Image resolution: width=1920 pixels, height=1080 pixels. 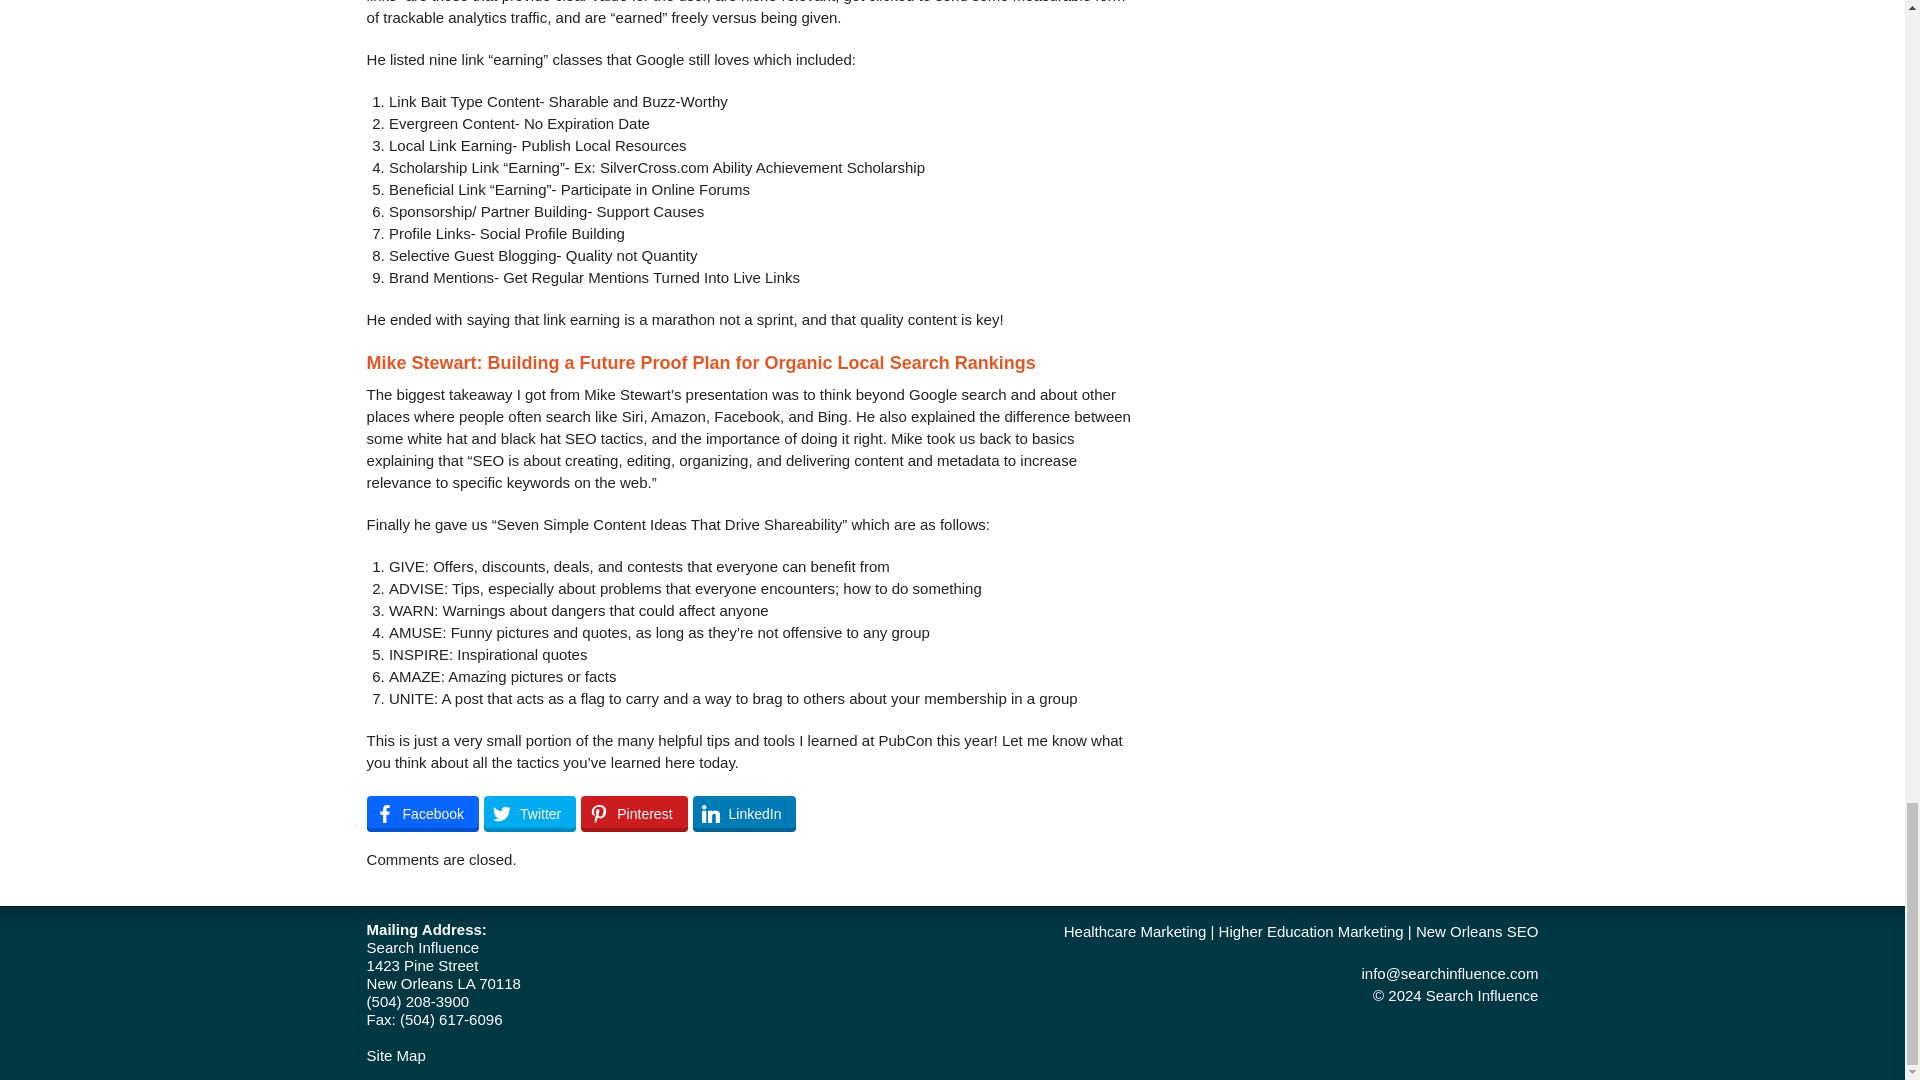 What do you see at coordinates (530, 813) in the screenshot?
I see `Share on Twitter` at bounding box center [530, 813].